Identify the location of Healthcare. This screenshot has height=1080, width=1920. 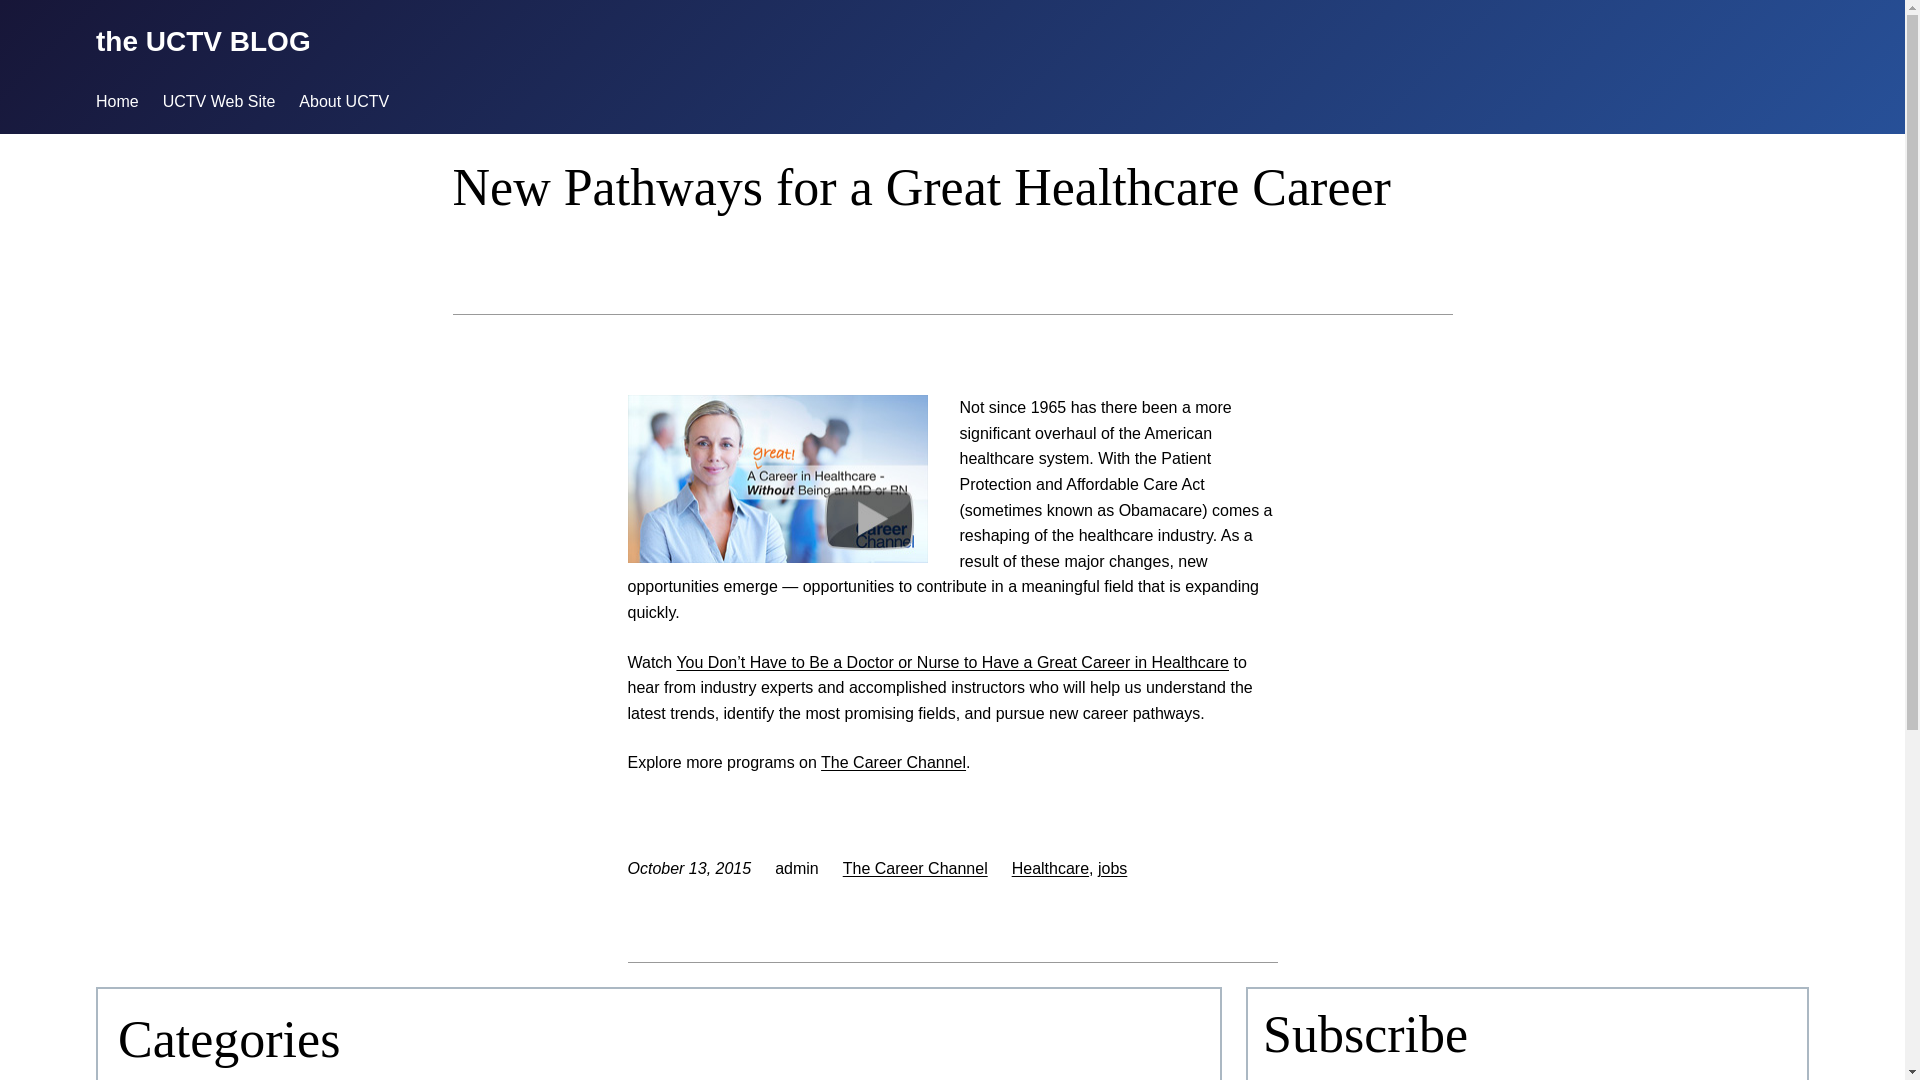
(1050, 868).